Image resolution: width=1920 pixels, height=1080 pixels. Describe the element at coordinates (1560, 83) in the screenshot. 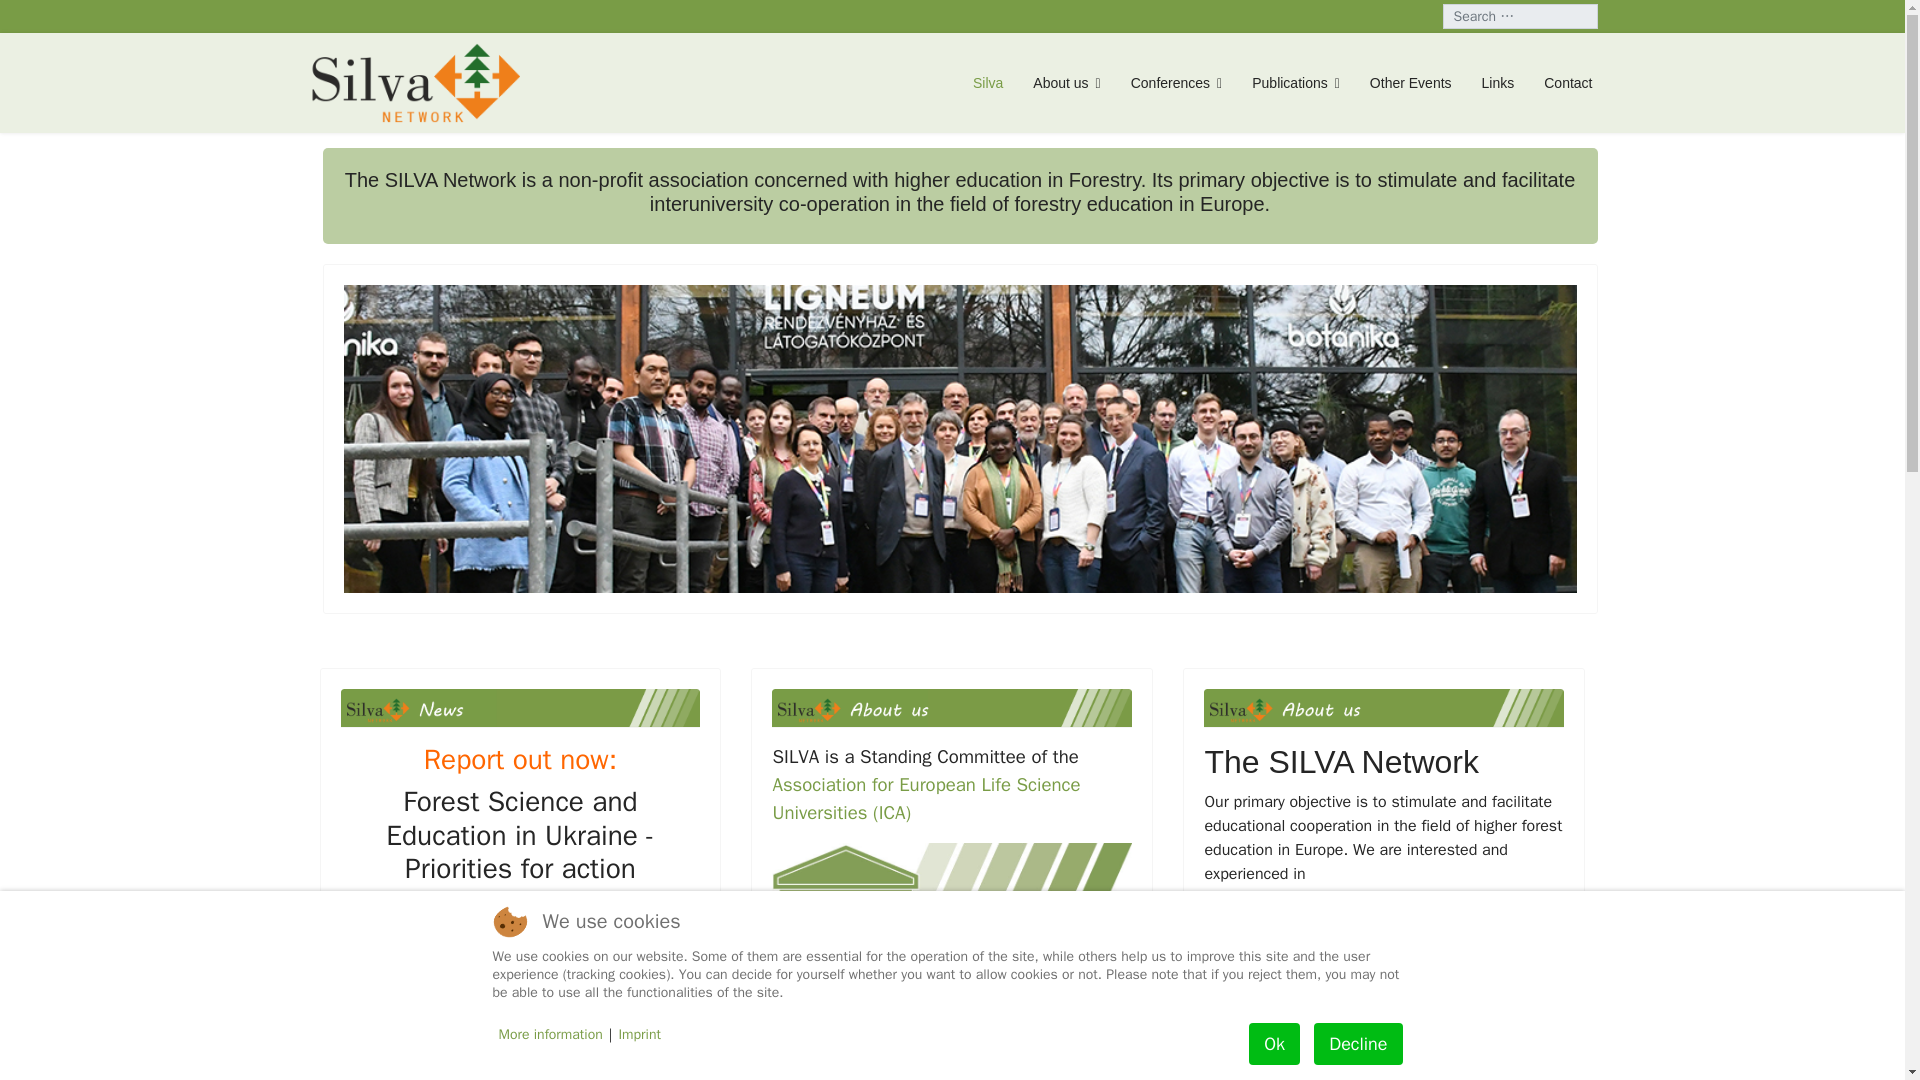

I see `Contact` at that location.